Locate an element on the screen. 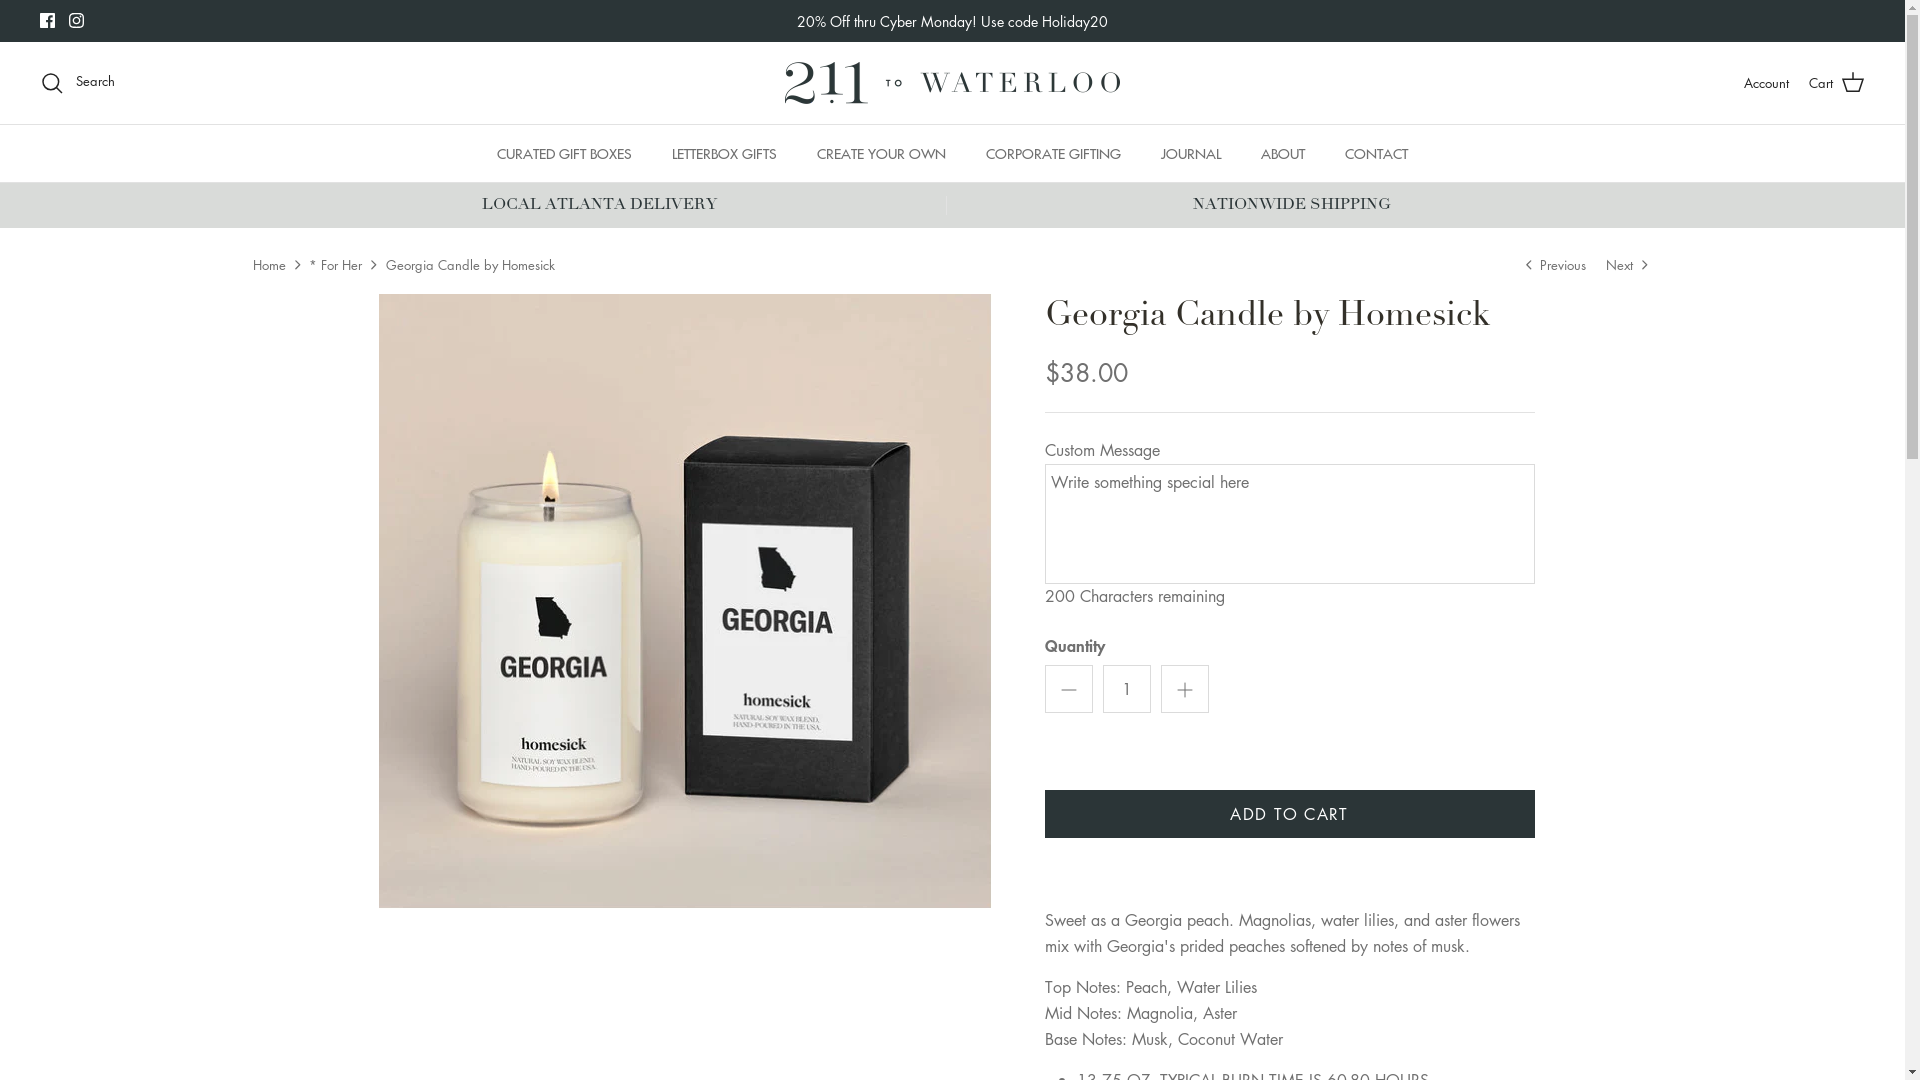 This screenshot has width=1920, height=1080. LETTERBOX GIFTS is located at coordinates (724, 154).